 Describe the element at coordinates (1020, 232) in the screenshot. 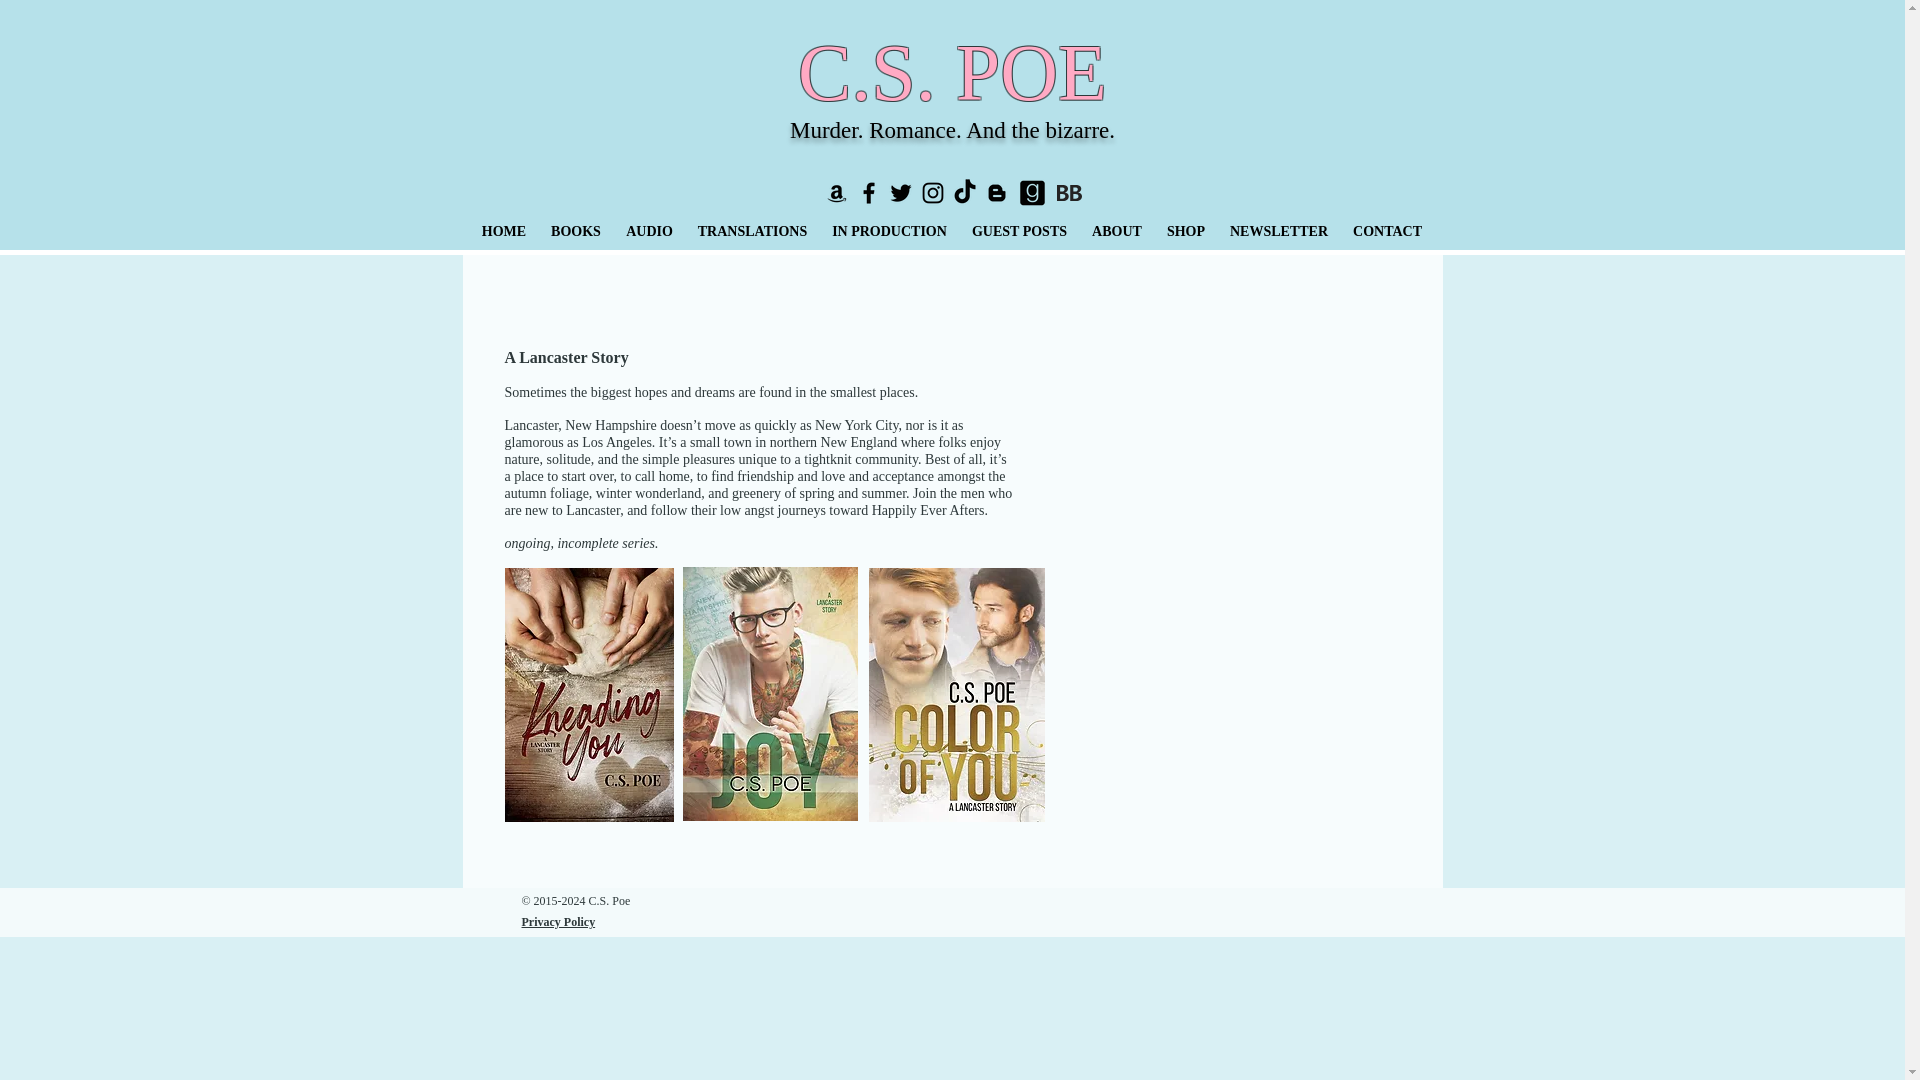

I see `GUEST POSTS` at that location.